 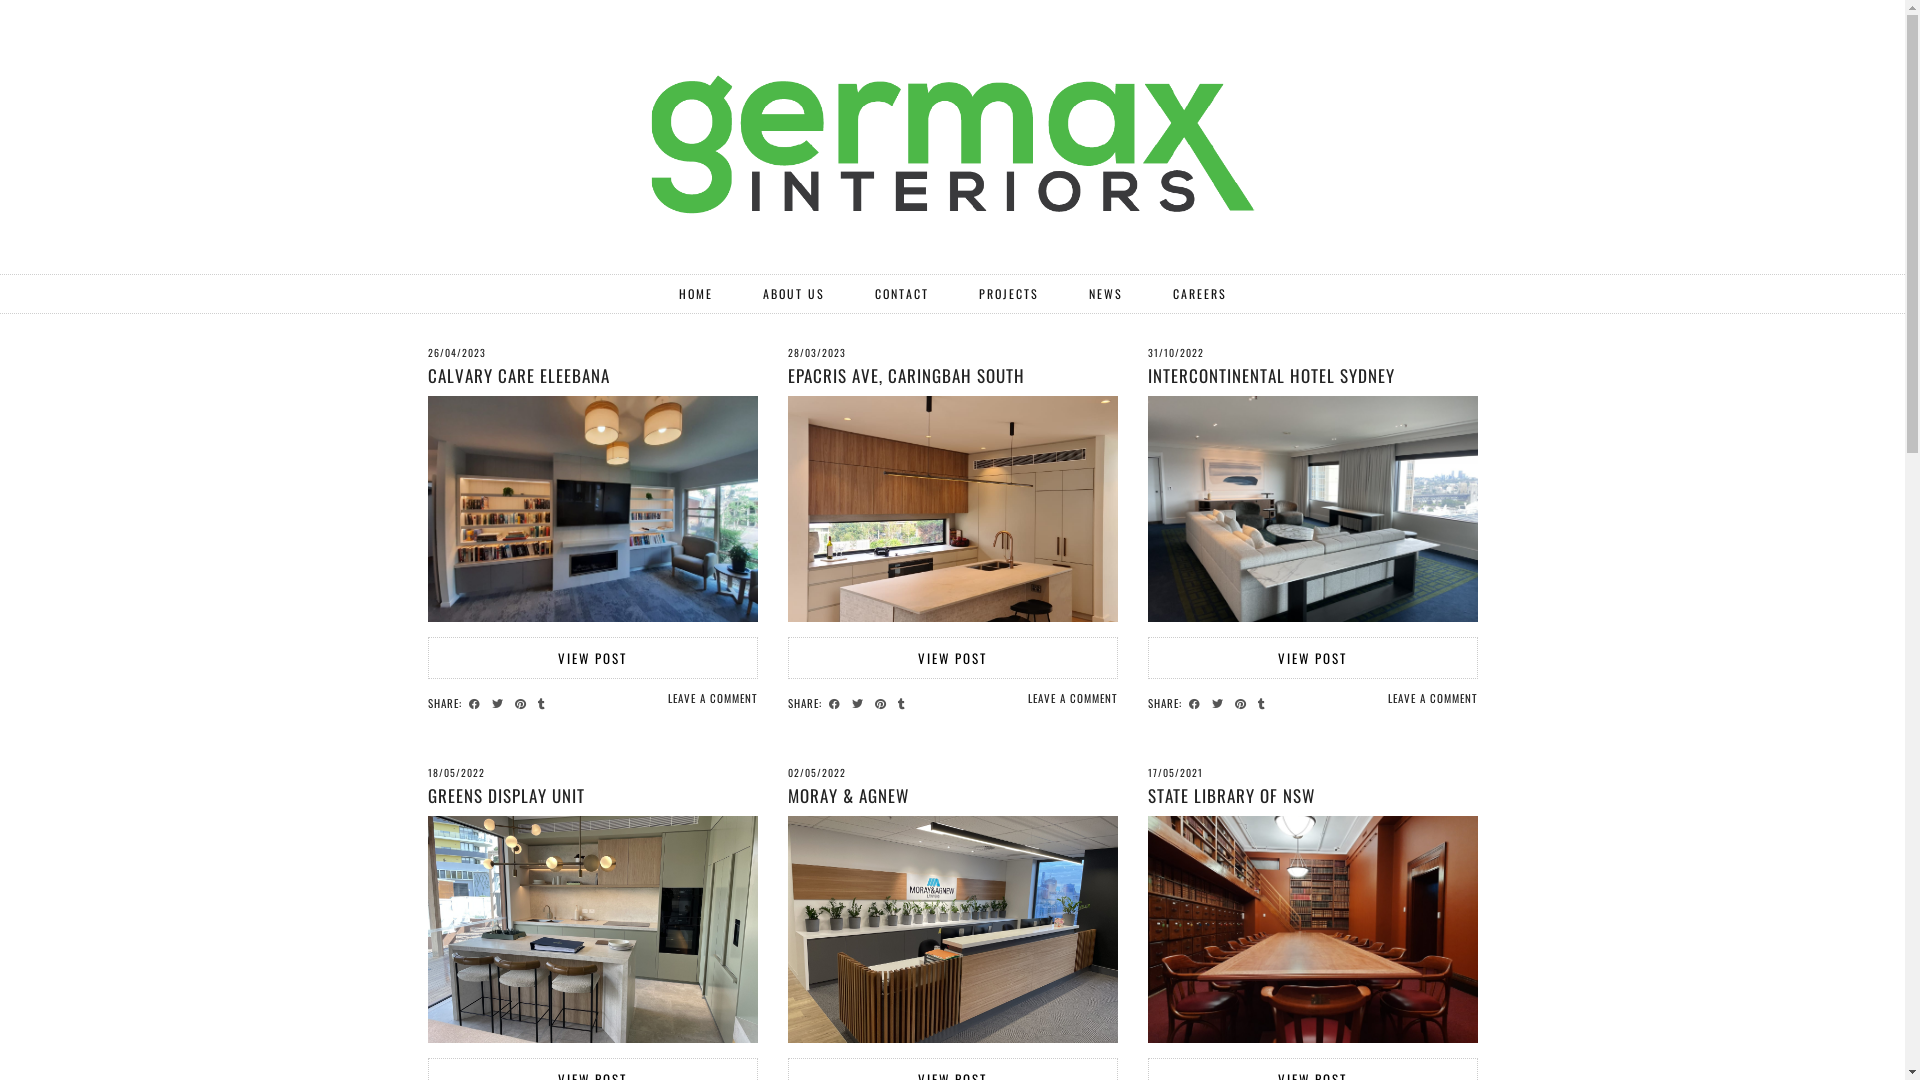 I want to click on LEAVE A COMMENT, so click(x=713, y=698).